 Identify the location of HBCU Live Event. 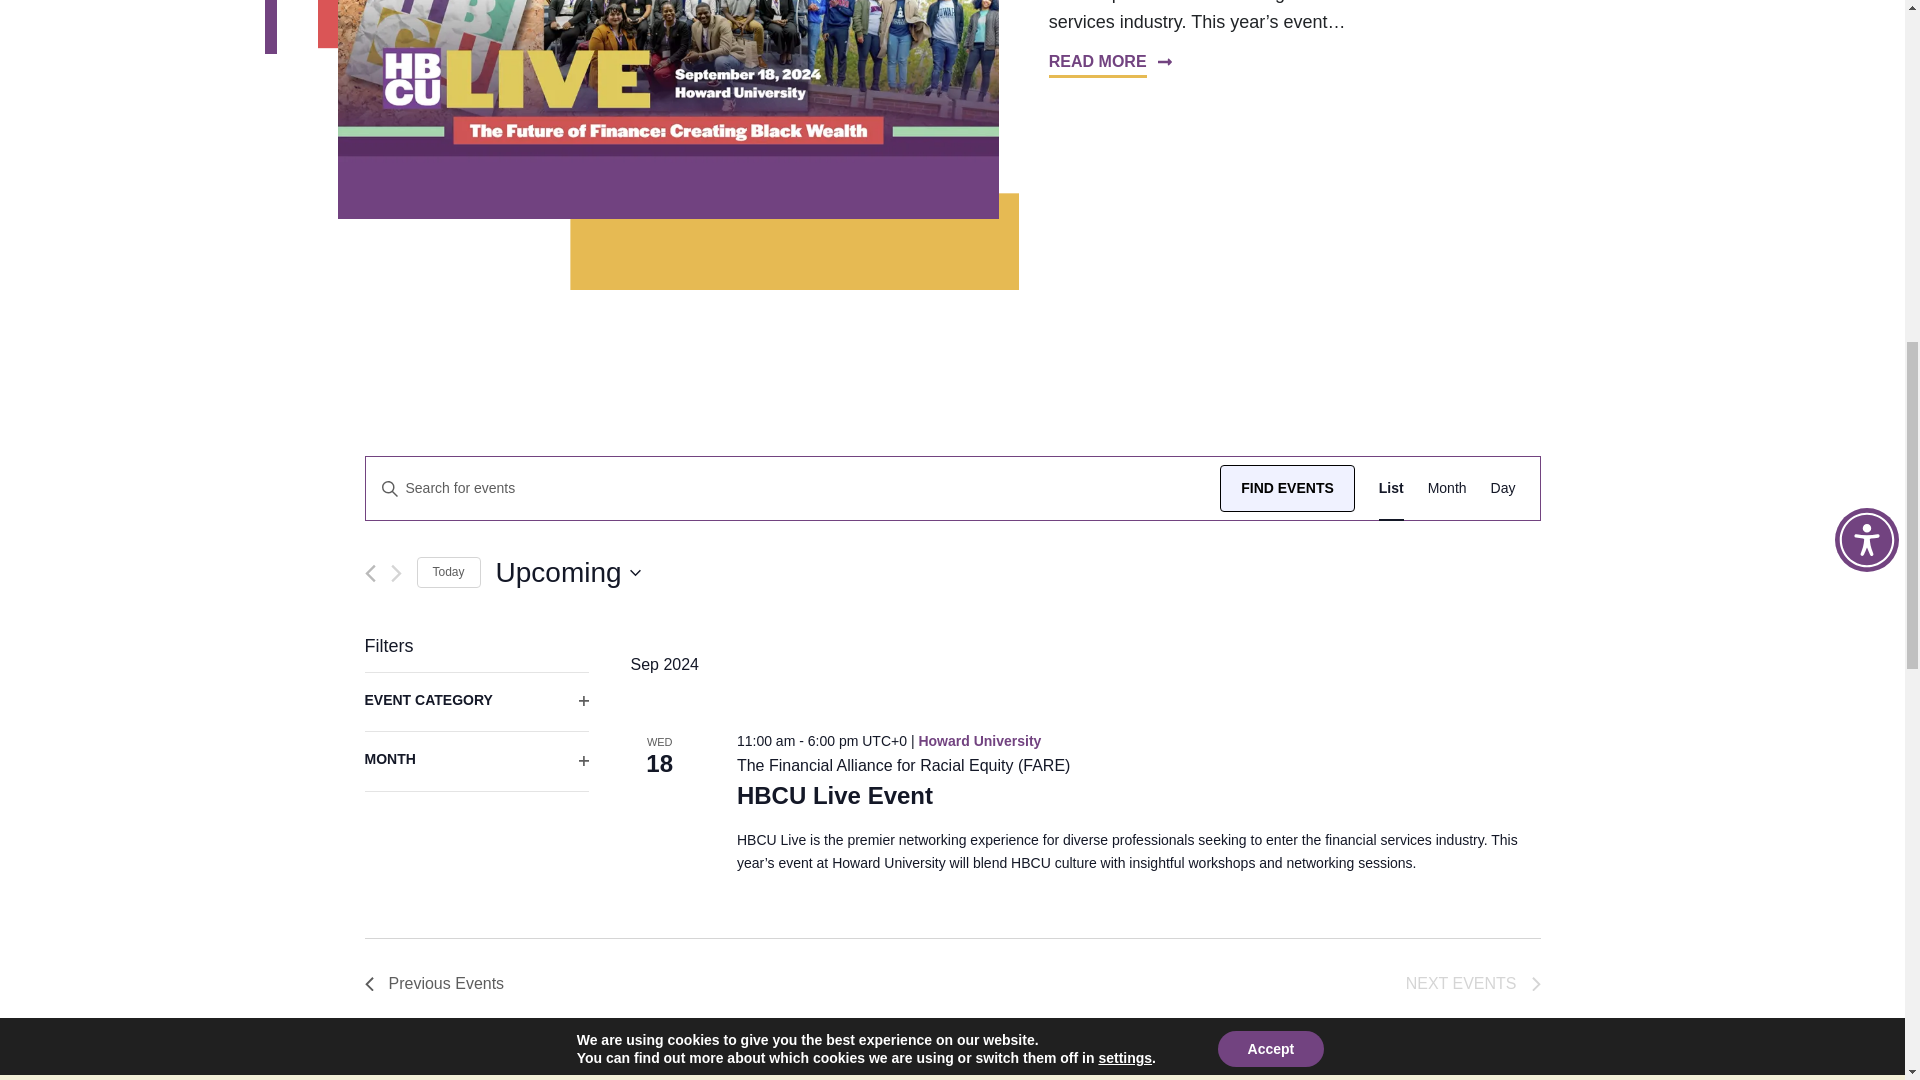
(835, 796).